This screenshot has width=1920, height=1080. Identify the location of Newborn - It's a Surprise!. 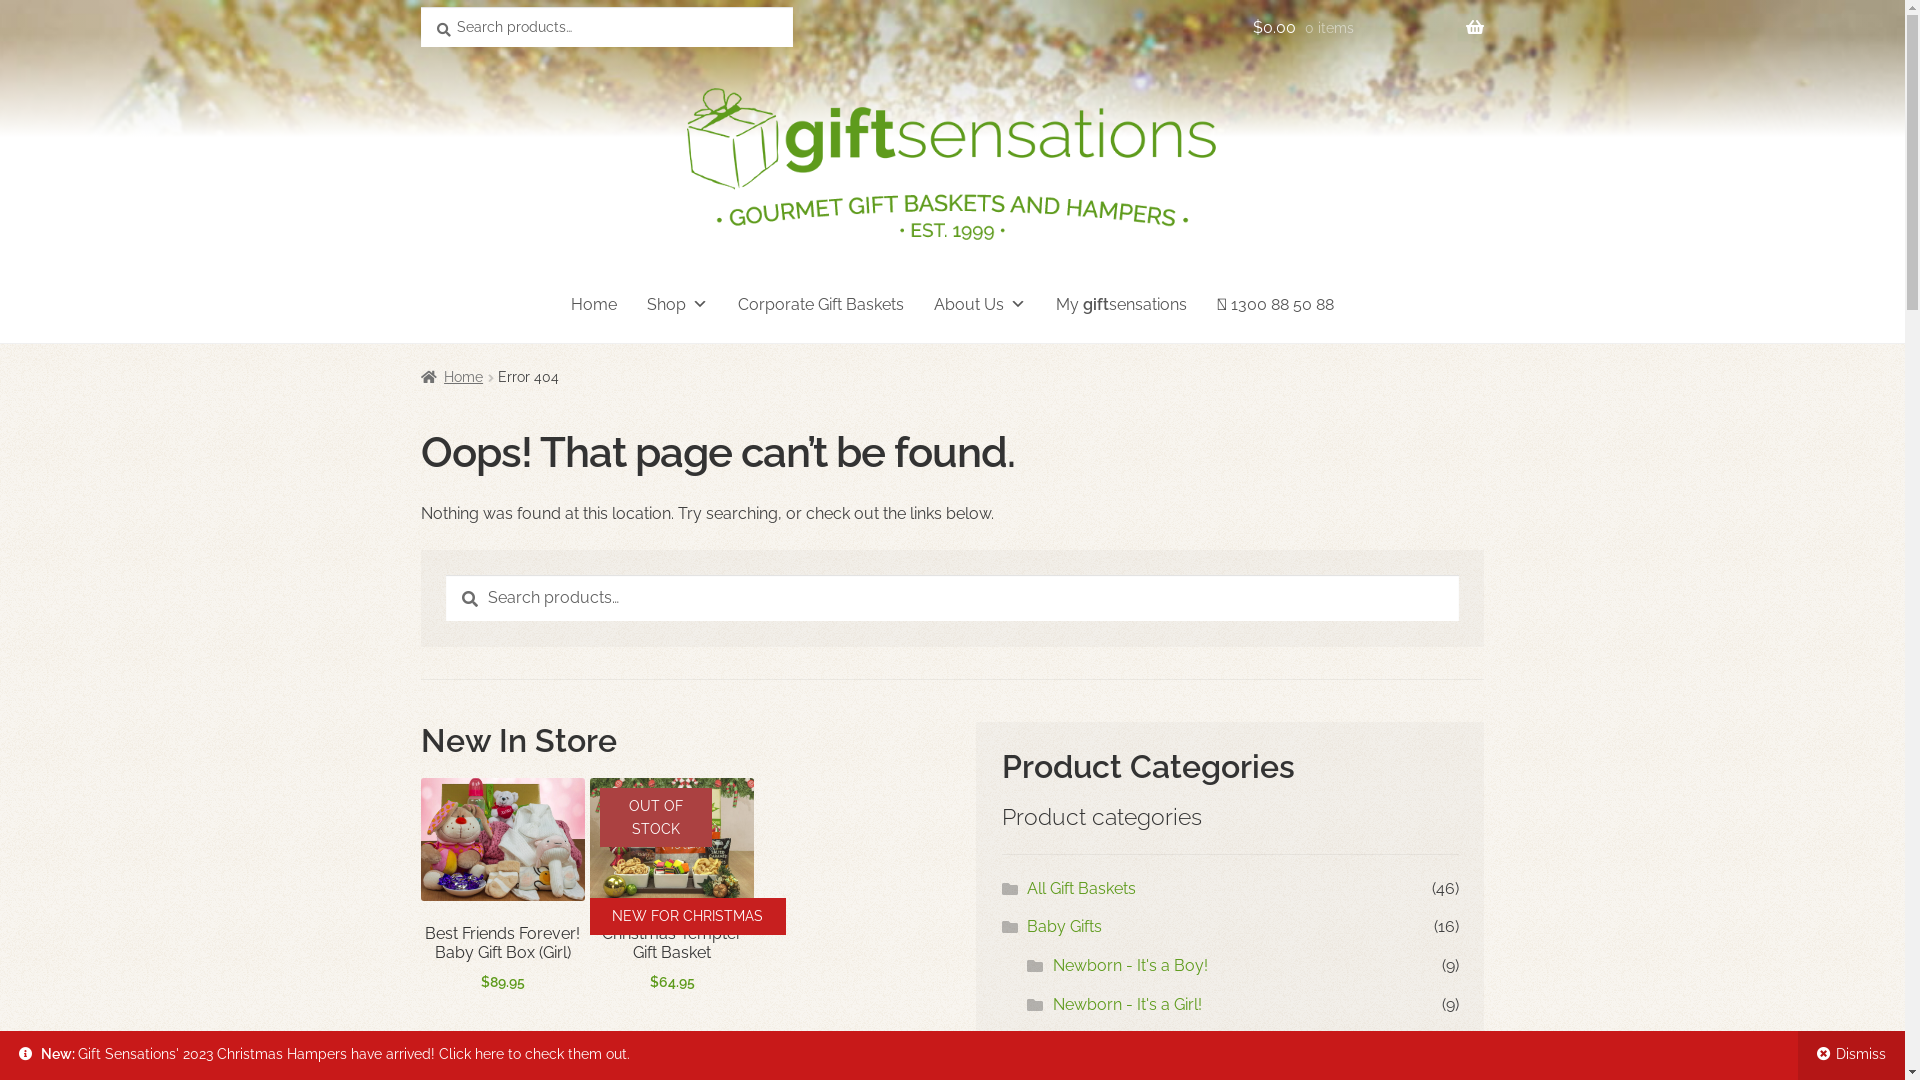
(1146, 1042).